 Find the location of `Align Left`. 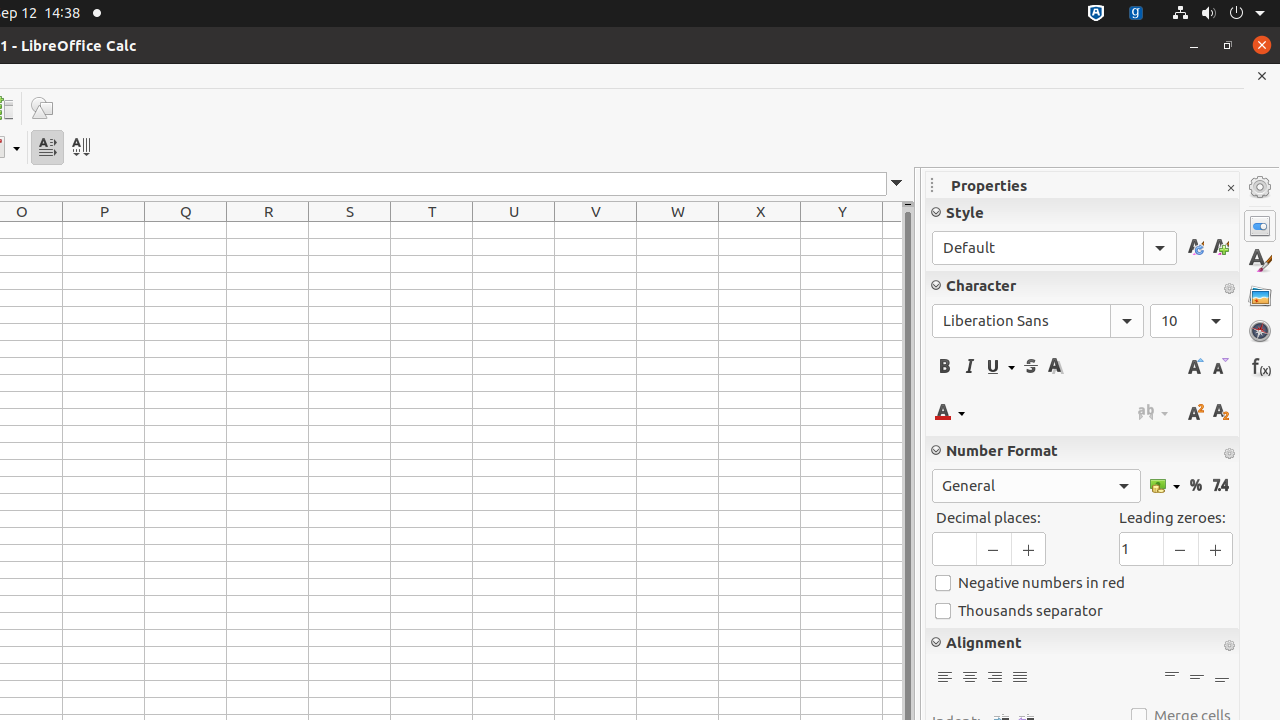

Align Left is located at coordinates (944, 678).